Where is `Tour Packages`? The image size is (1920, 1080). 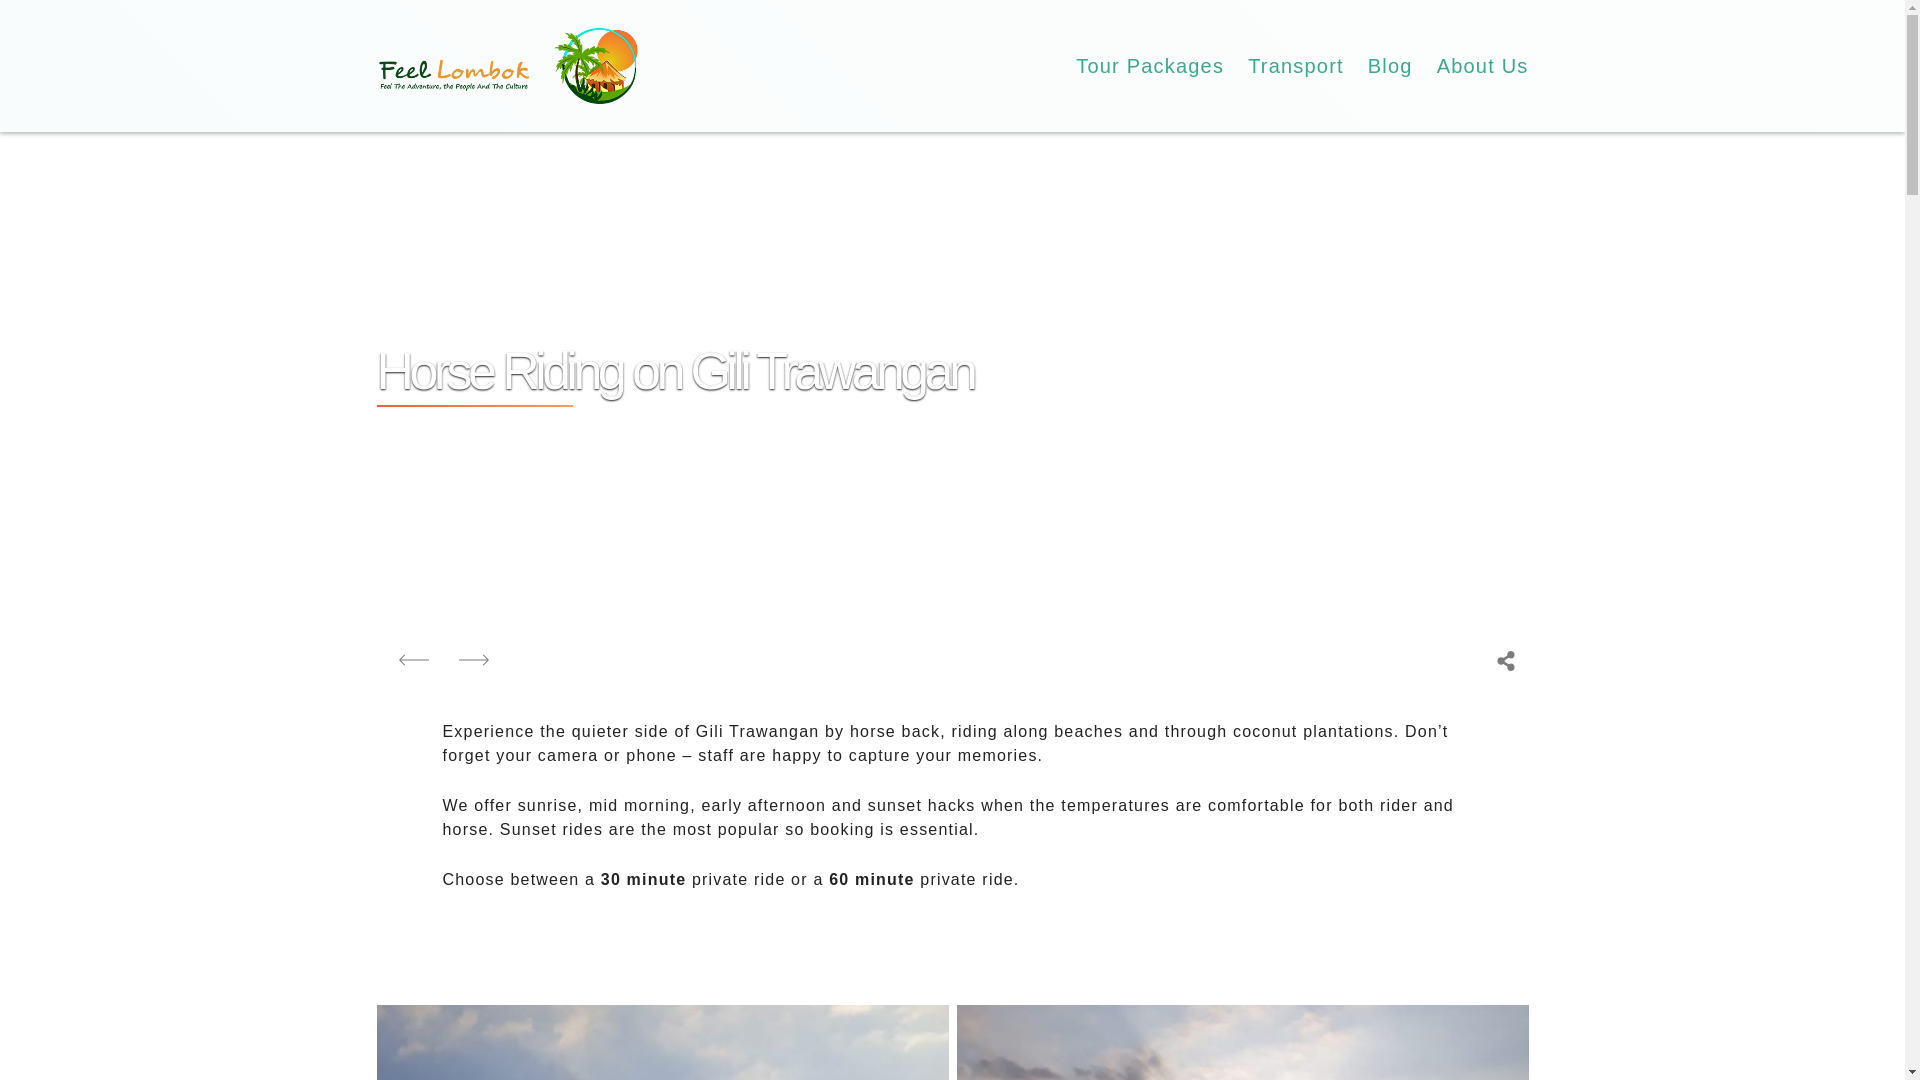 Tour Packages is located at coordinates (1150, 66).